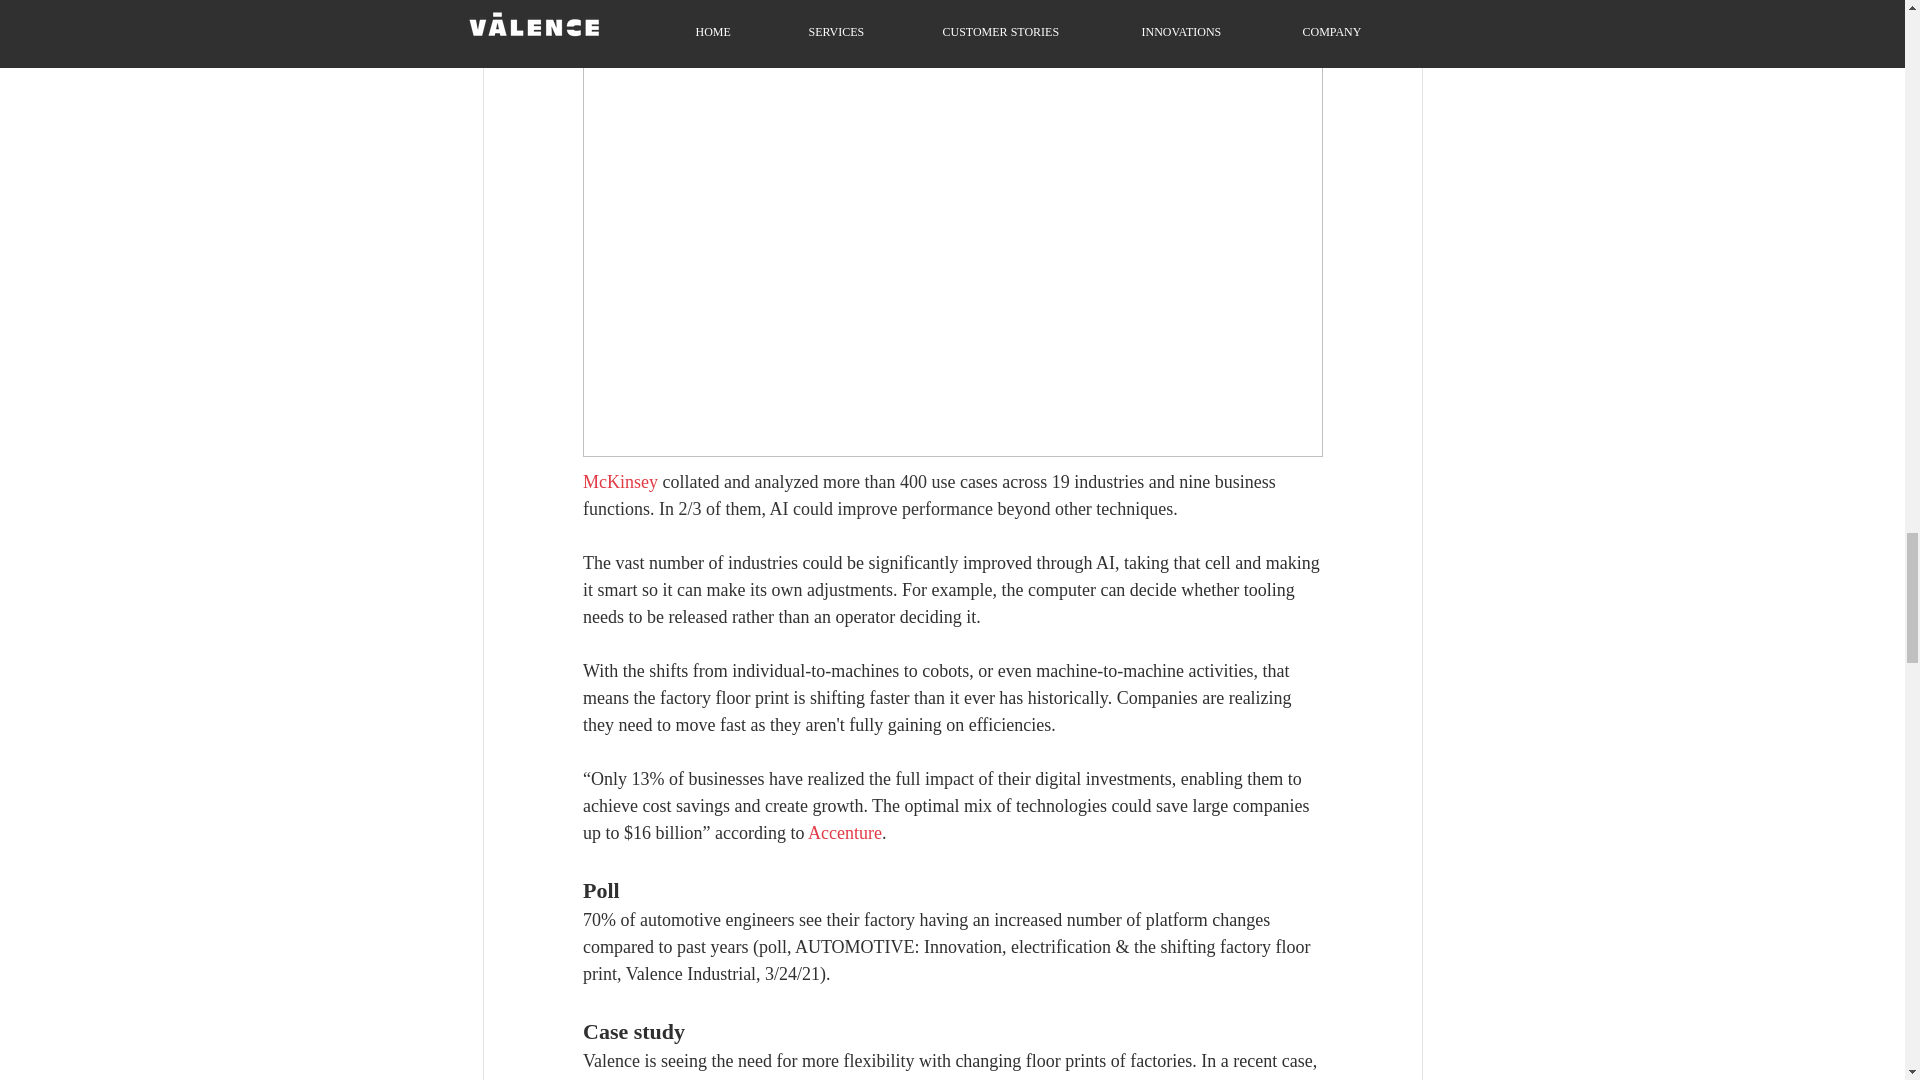  I want to click on Accenture, so click(844, 832).